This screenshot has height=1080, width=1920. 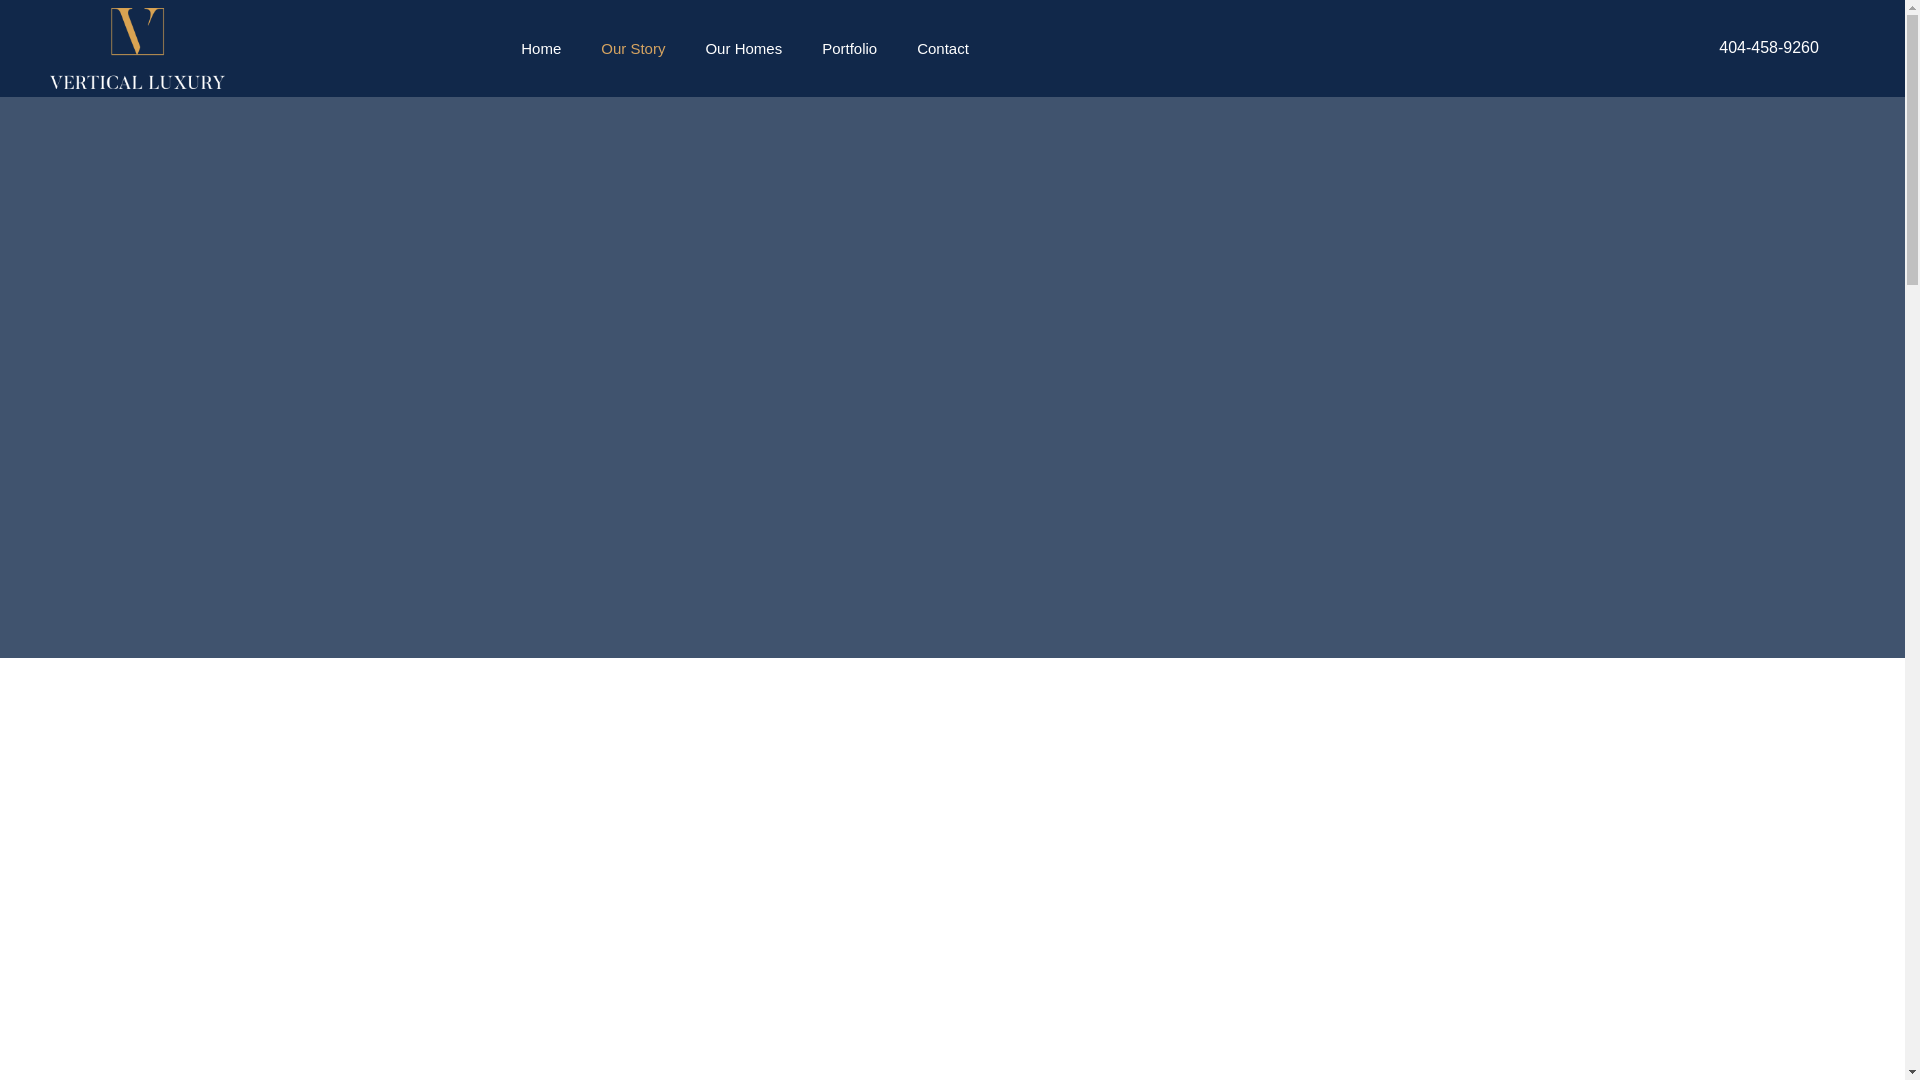 What do you see at coordinates (744, 48) in the screenshot?
I see `Our Homes` at bounding box center [744, 48].